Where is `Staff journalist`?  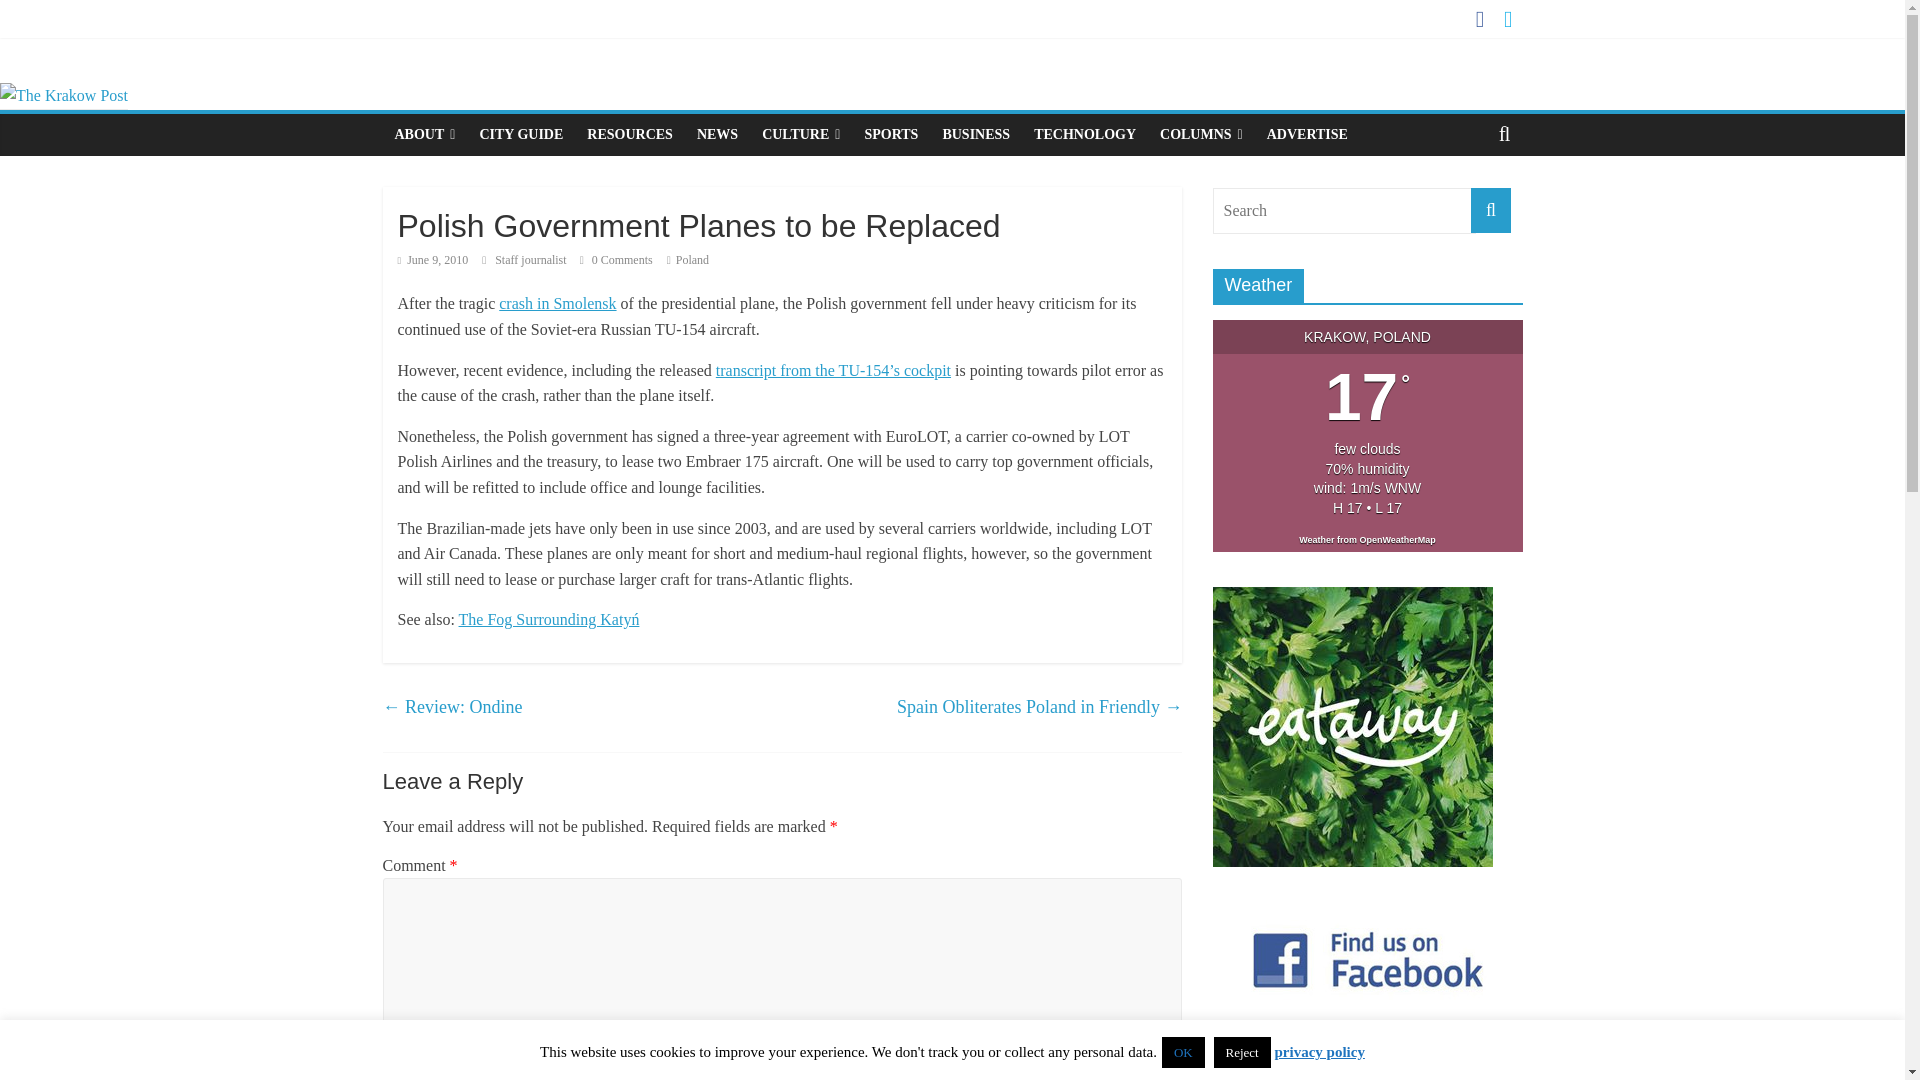 Staff journalist is located at coordinates (532, 259).